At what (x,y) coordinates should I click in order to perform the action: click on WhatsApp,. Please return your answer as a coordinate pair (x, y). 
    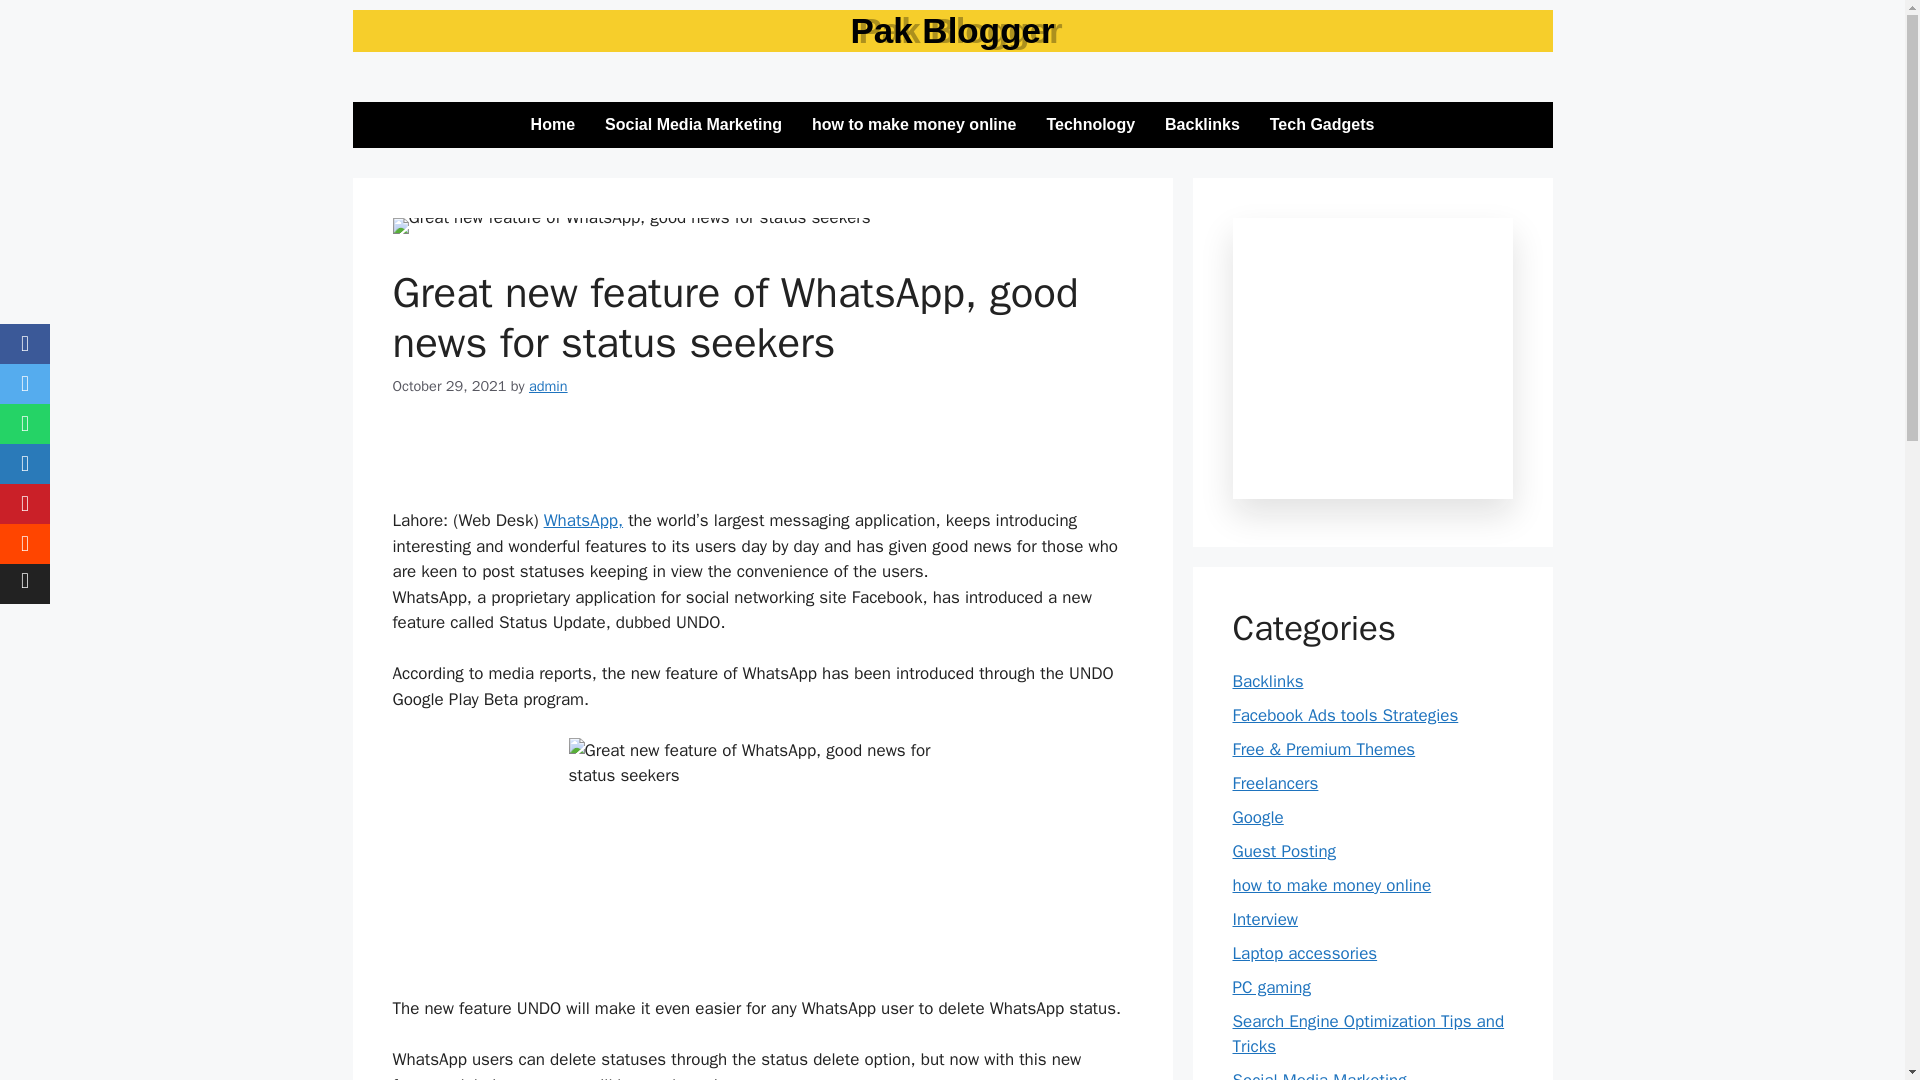
    Looking at the image, I should click on (582, 520).